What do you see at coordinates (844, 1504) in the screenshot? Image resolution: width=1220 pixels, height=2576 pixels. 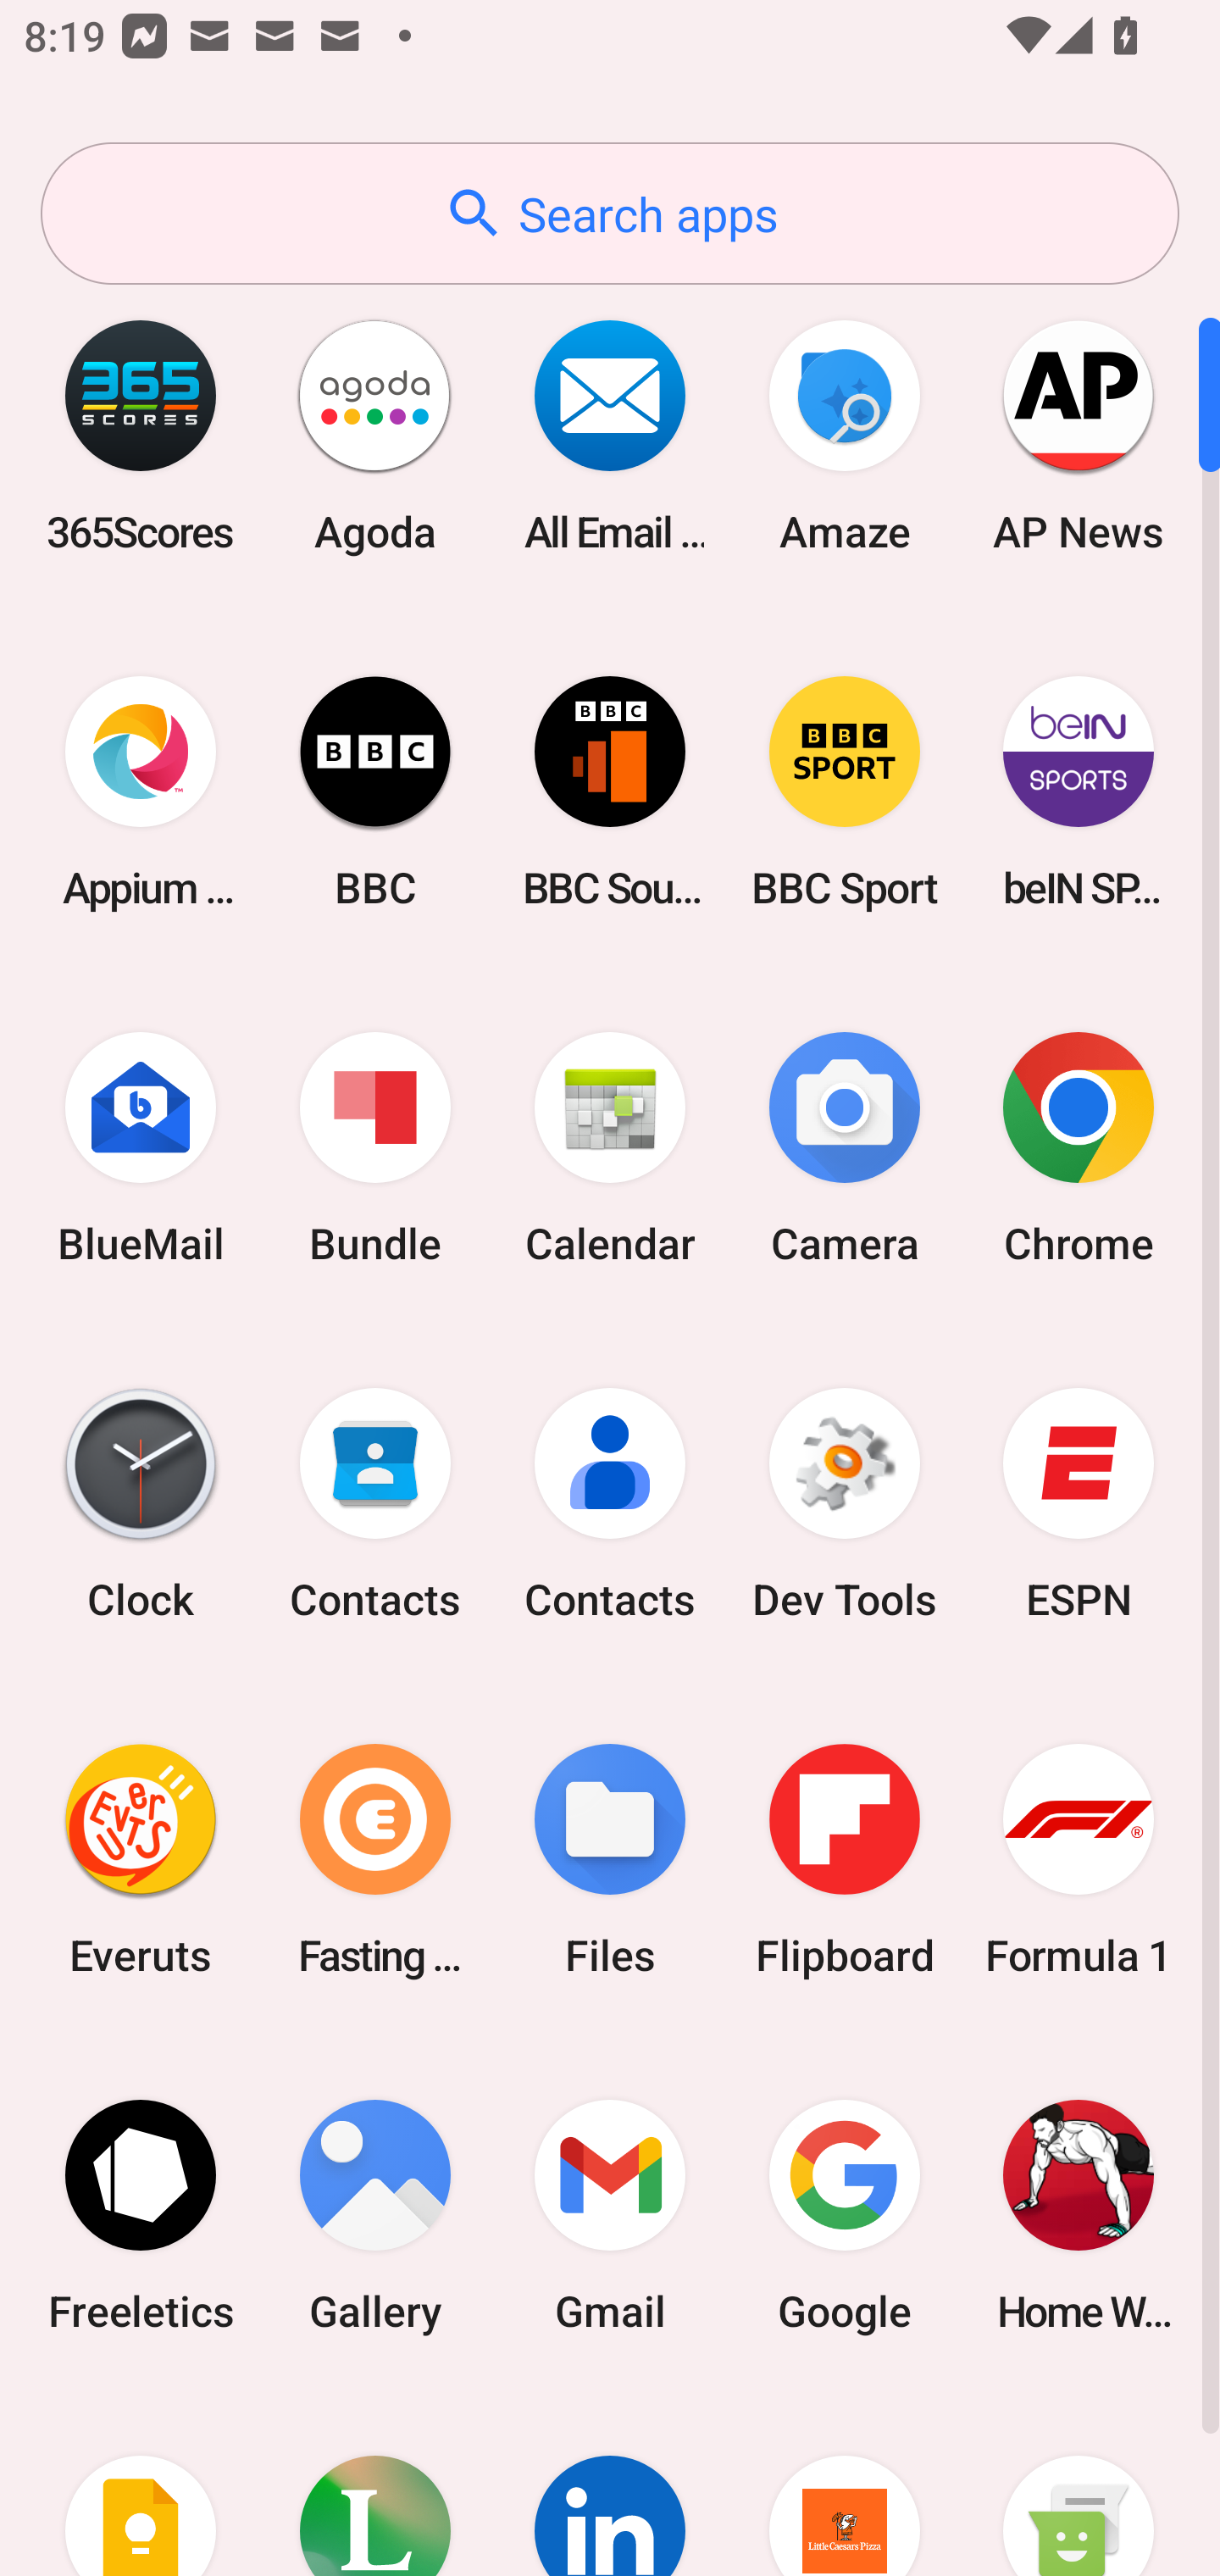 I see `Dev Tools` at bounding box center [844, 1504].